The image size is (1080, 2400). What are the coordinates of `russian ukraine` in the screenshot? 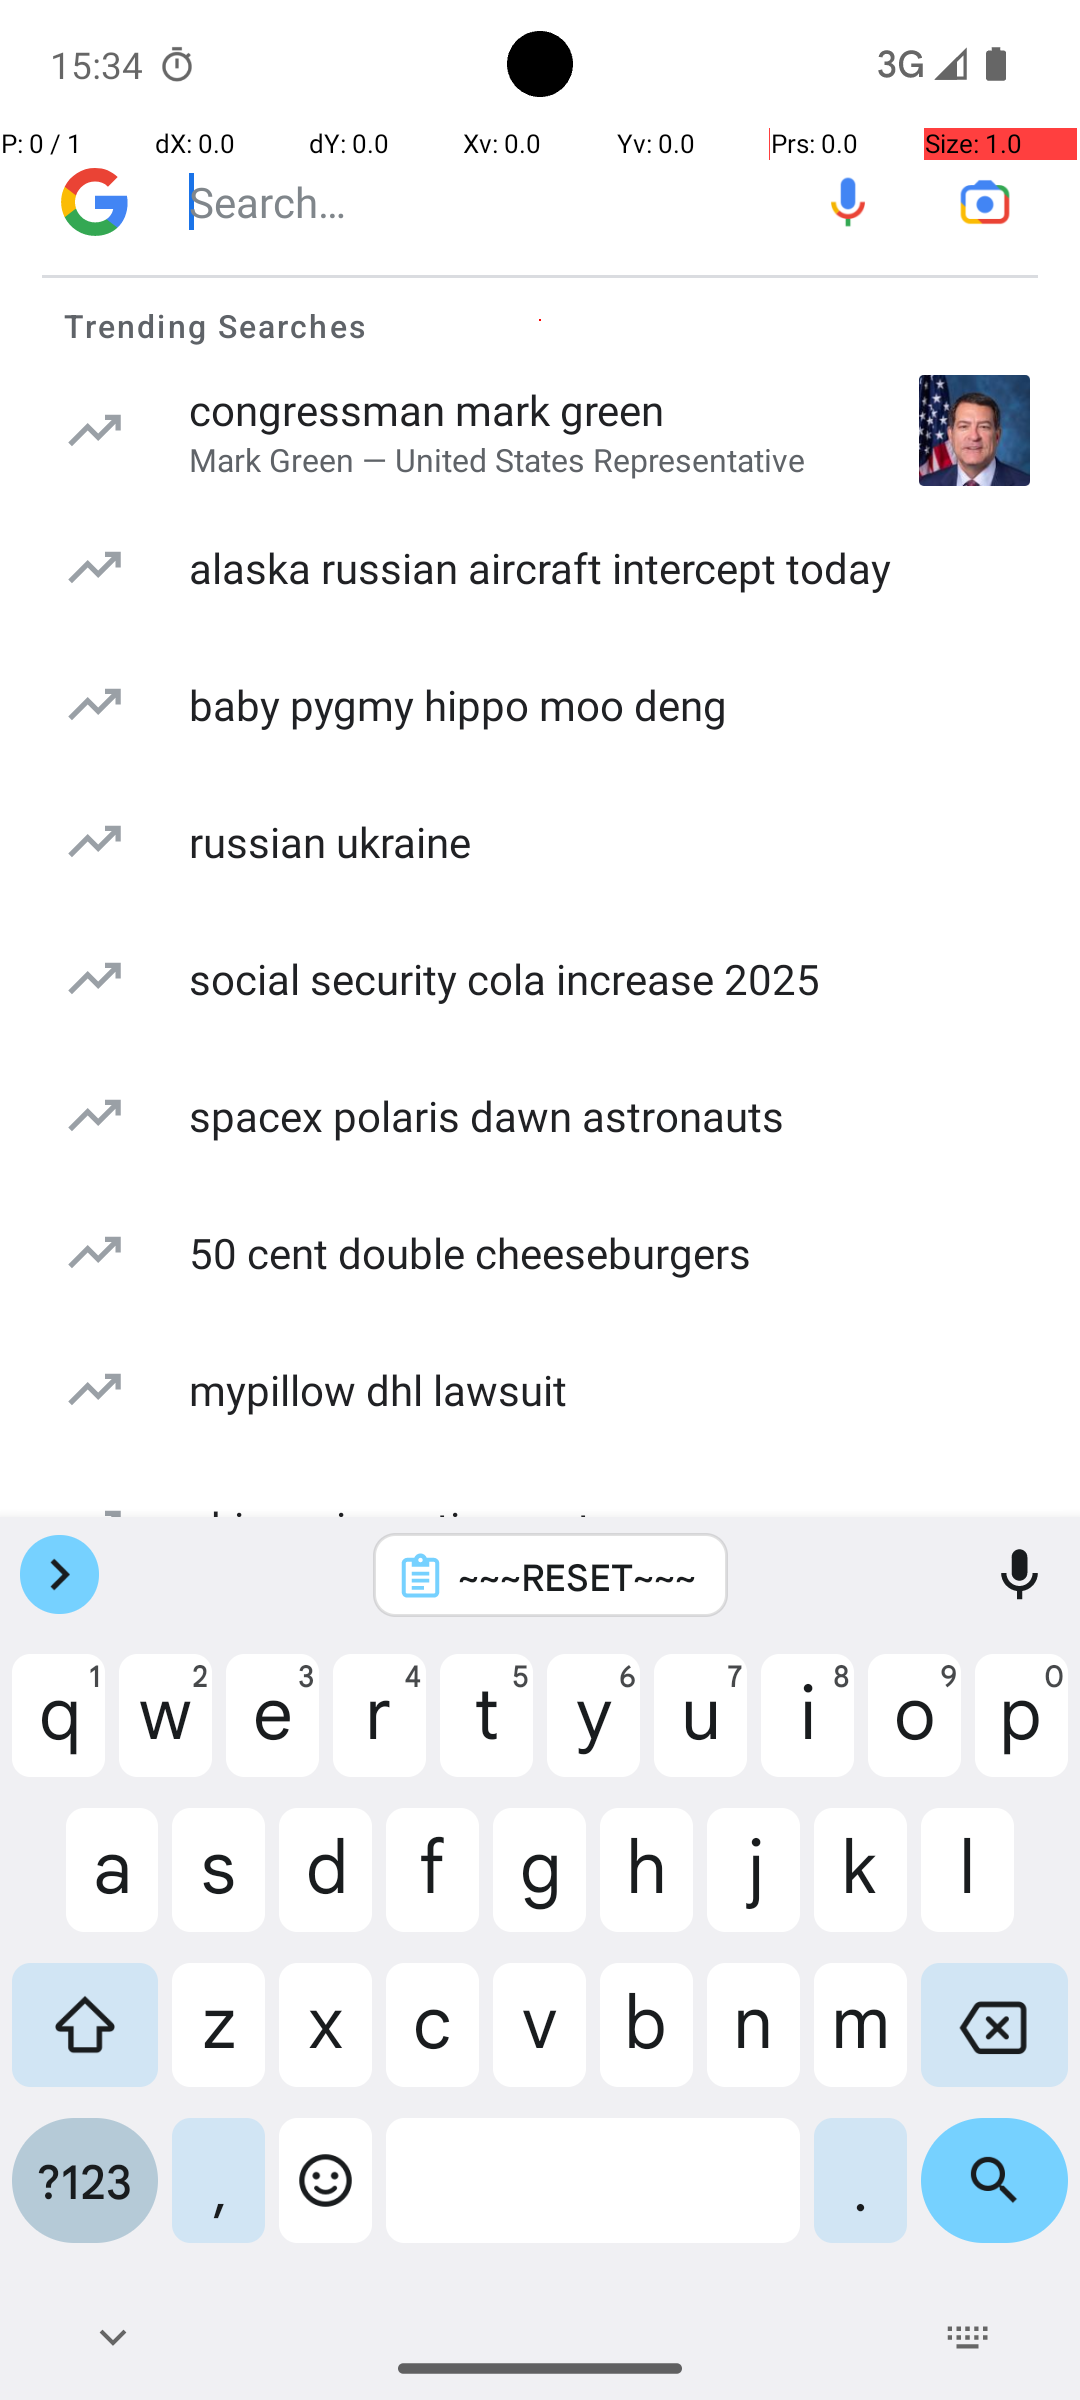 It's located at (330, 842).